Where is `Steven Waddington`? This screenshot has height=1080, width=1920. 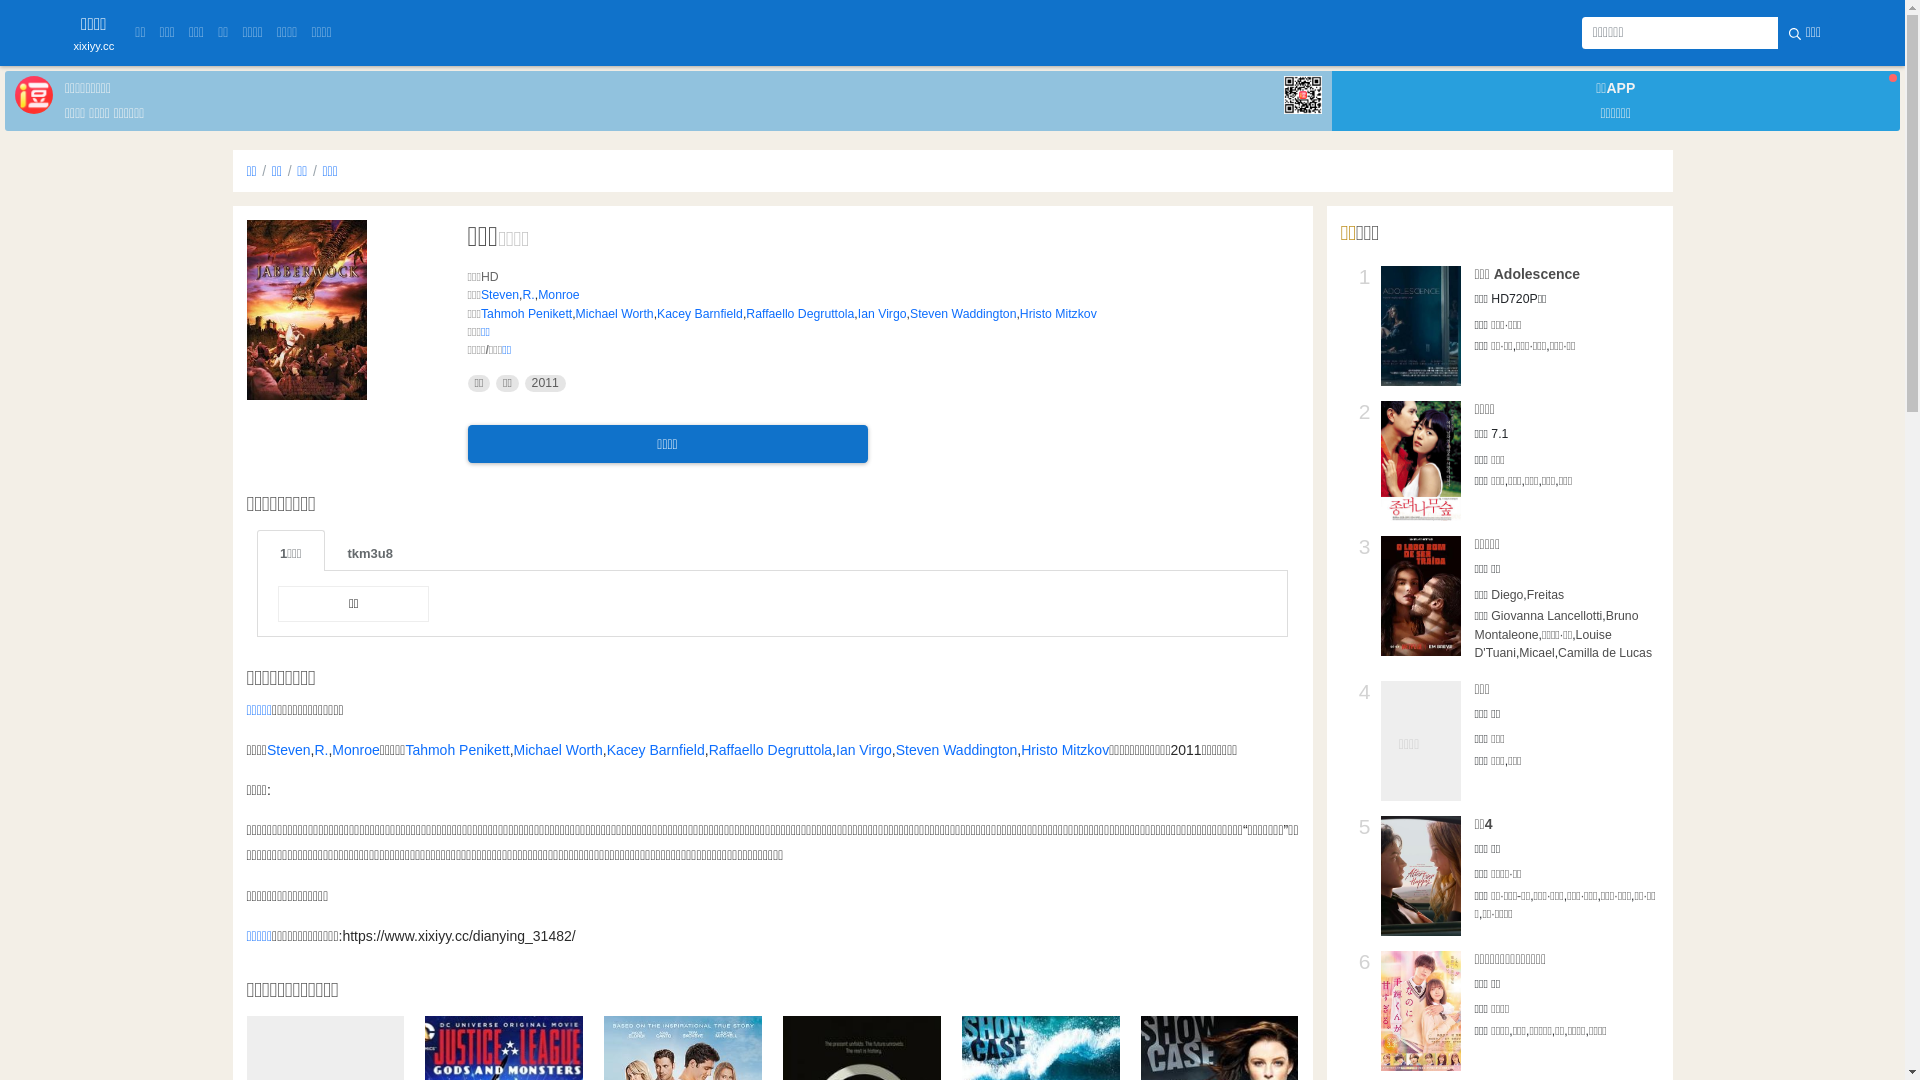
Steven Waddington is located at coordinates (963, 314).